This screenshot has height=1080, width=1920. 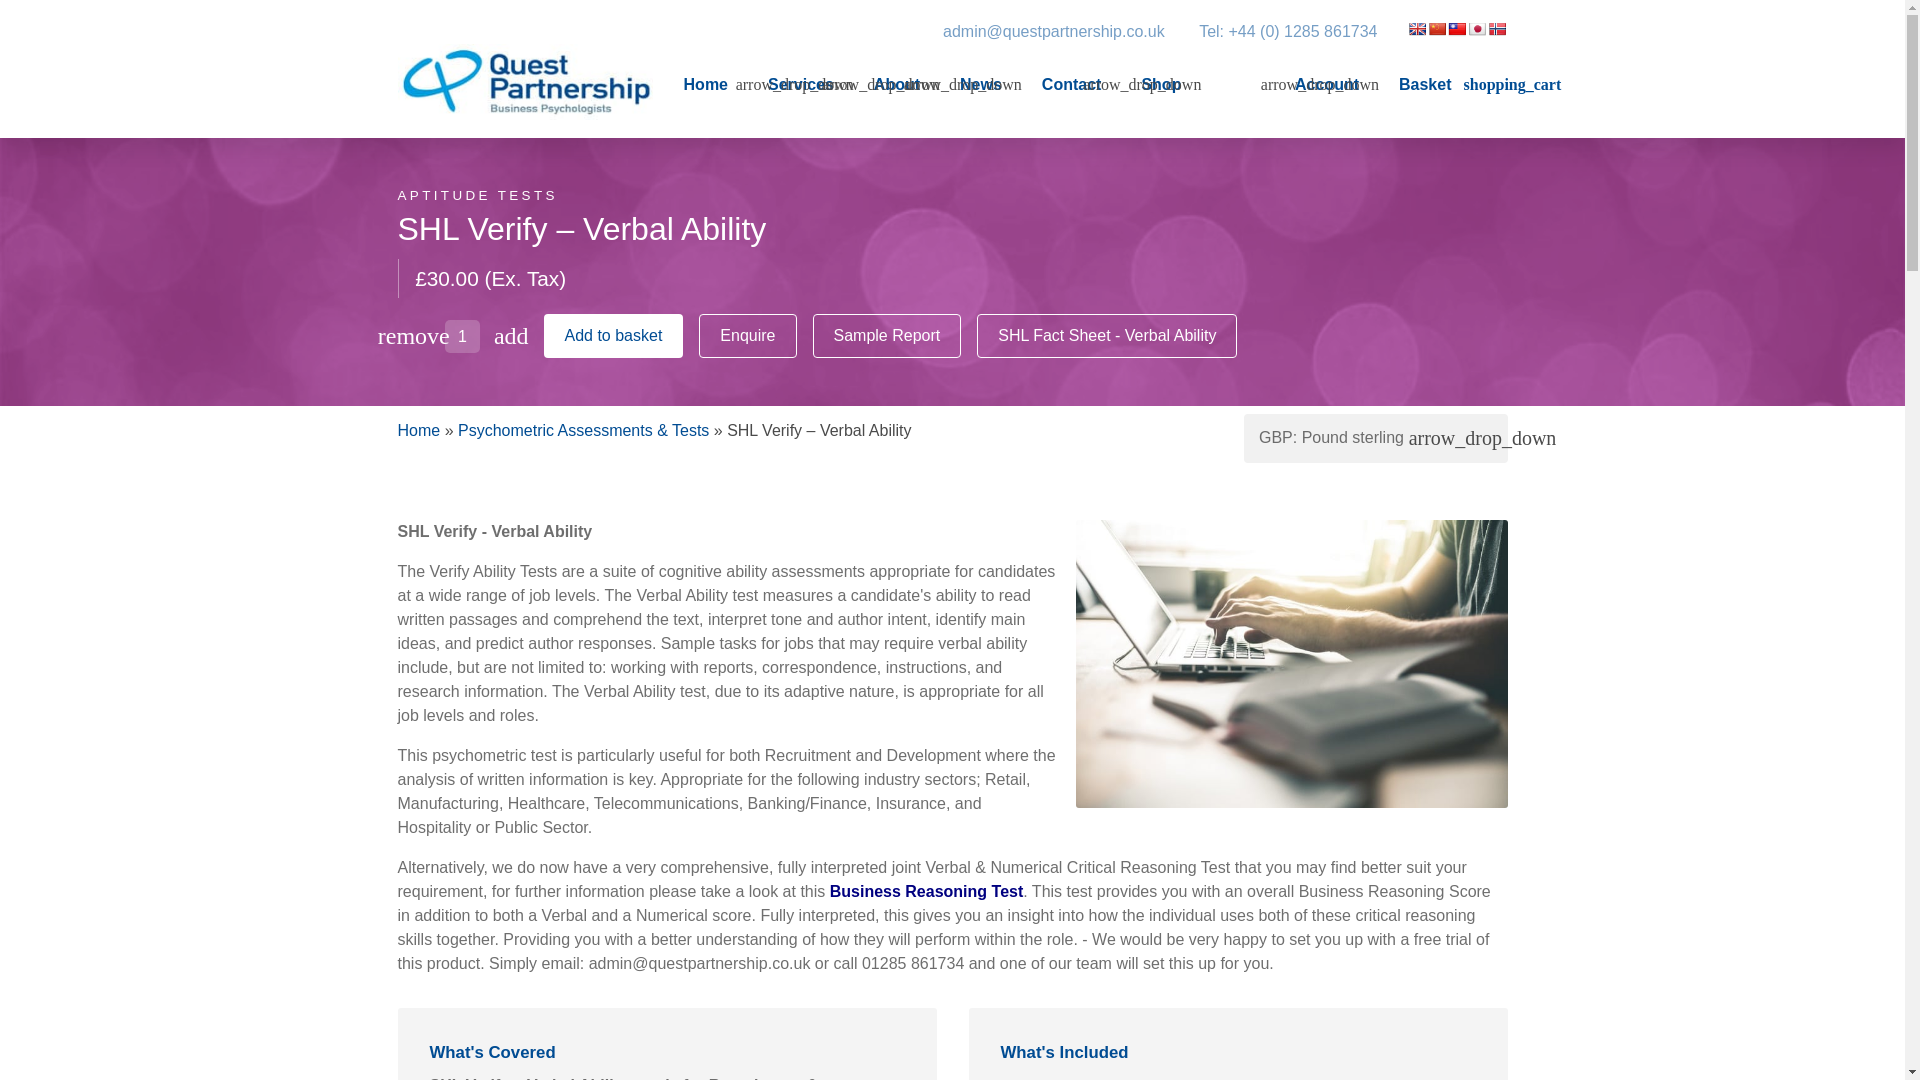 What do you see at coordinates (1416, 28) in the screenshot?
I see `English` at bounding box center [1416, 28].